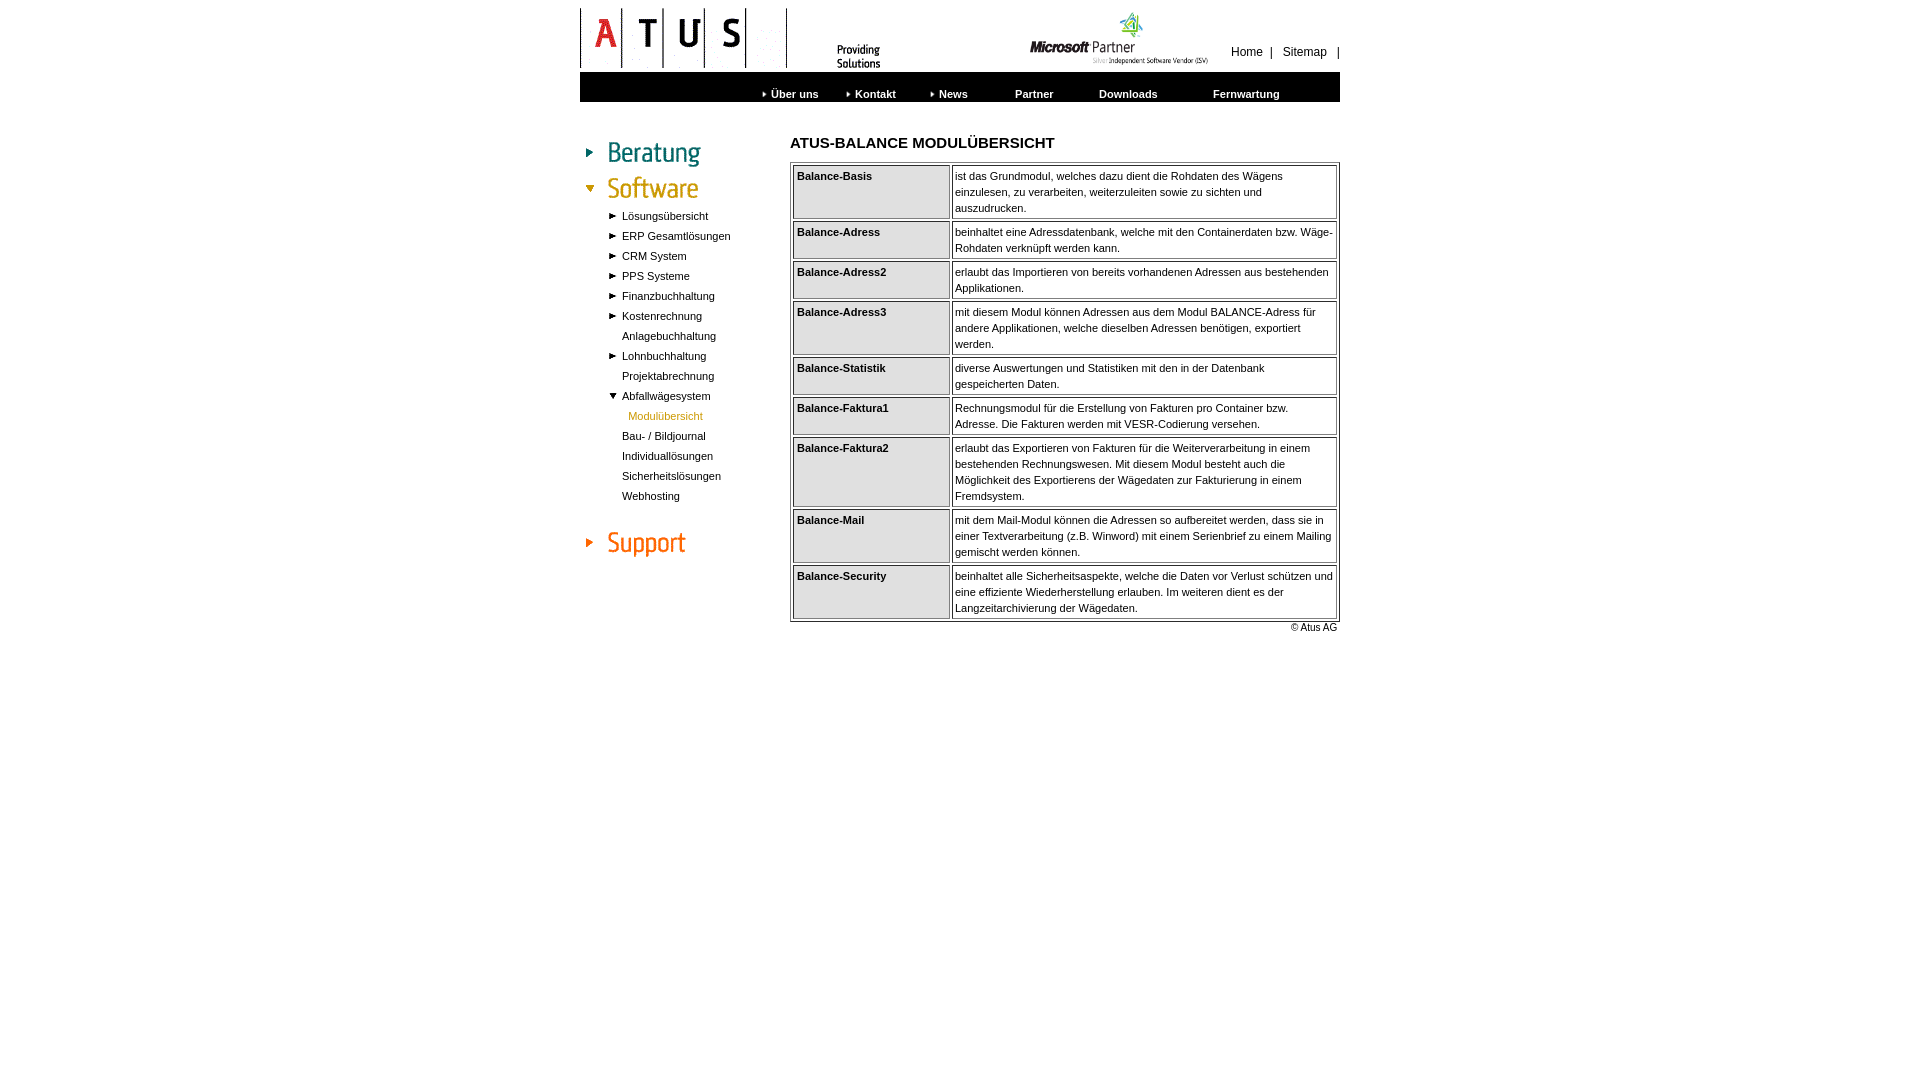 The image size is (1920, 1080). Describe the element at coordinates (1247, 52) in the screenshot. I see `Home` at that location.